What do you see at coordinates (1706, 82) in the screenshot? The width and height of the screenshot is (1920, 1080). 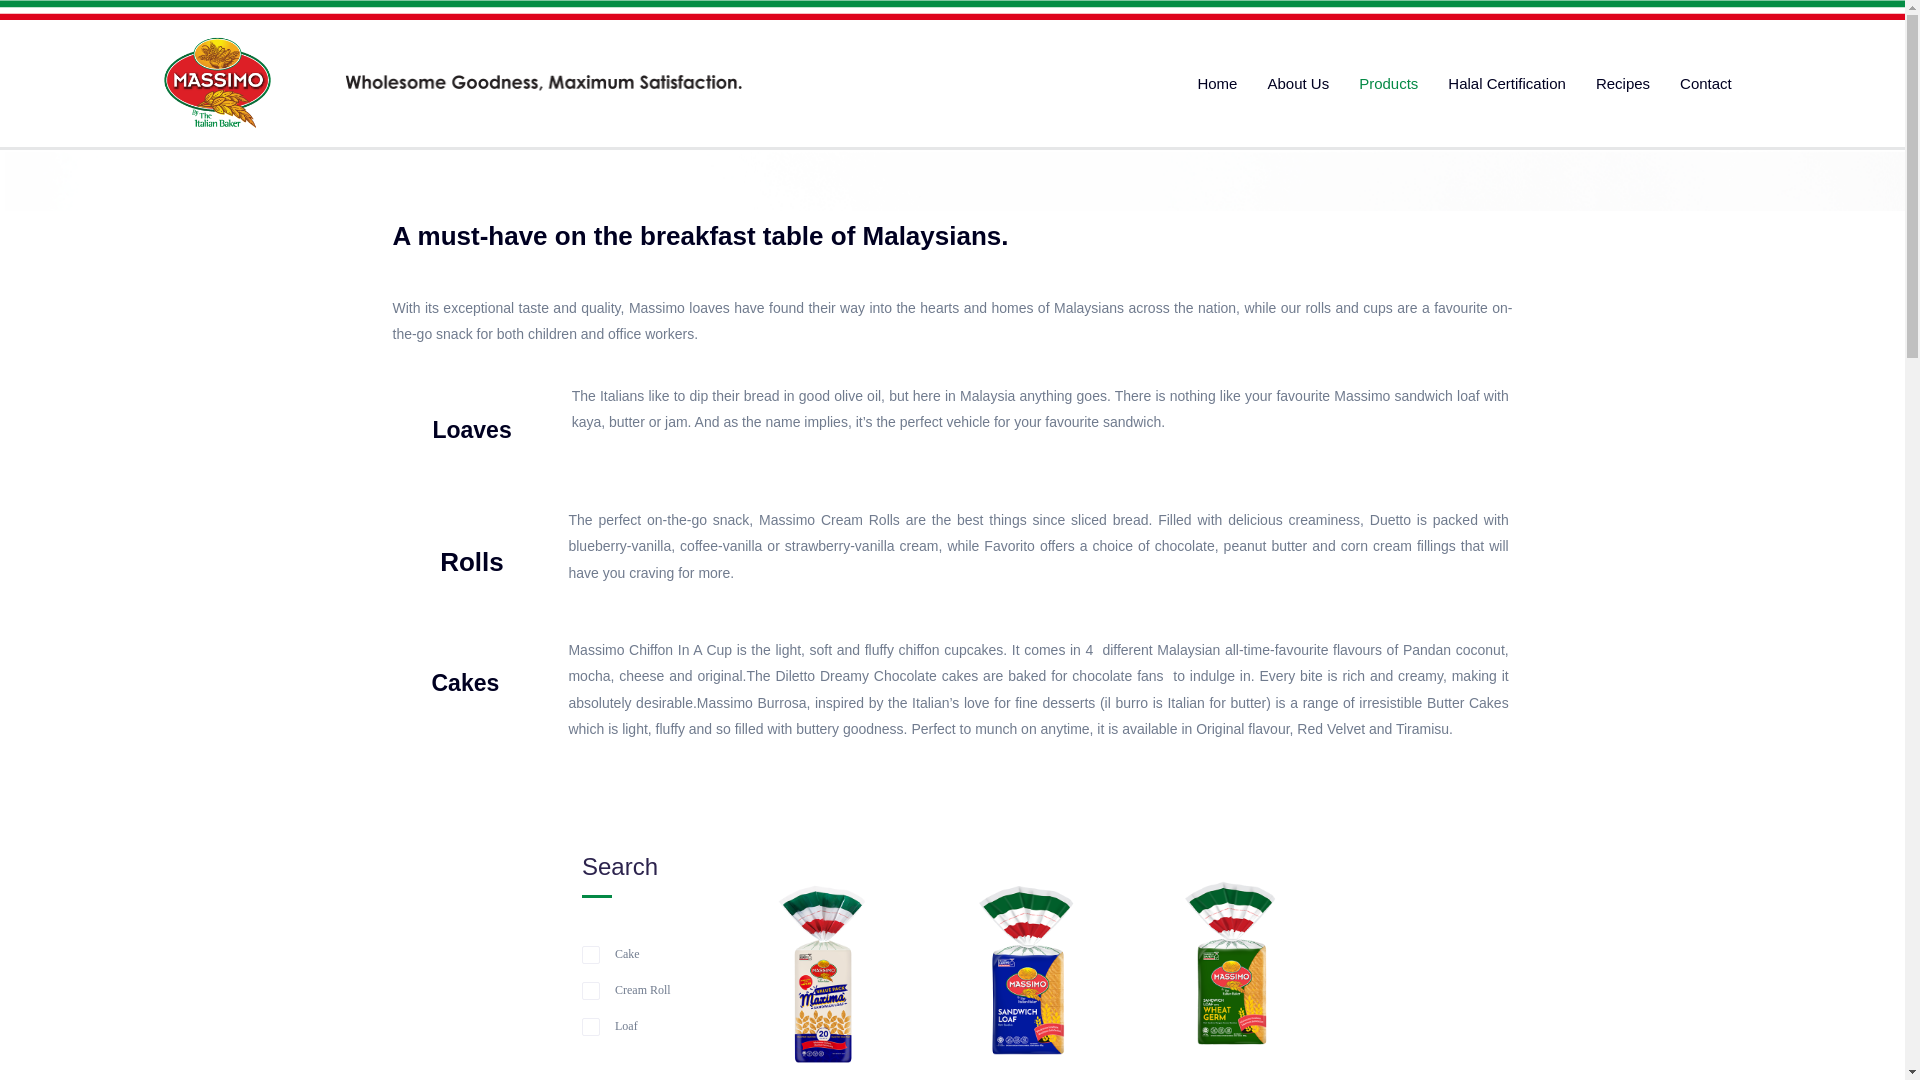 I see `Contact` at bounding box center [1706, 82].